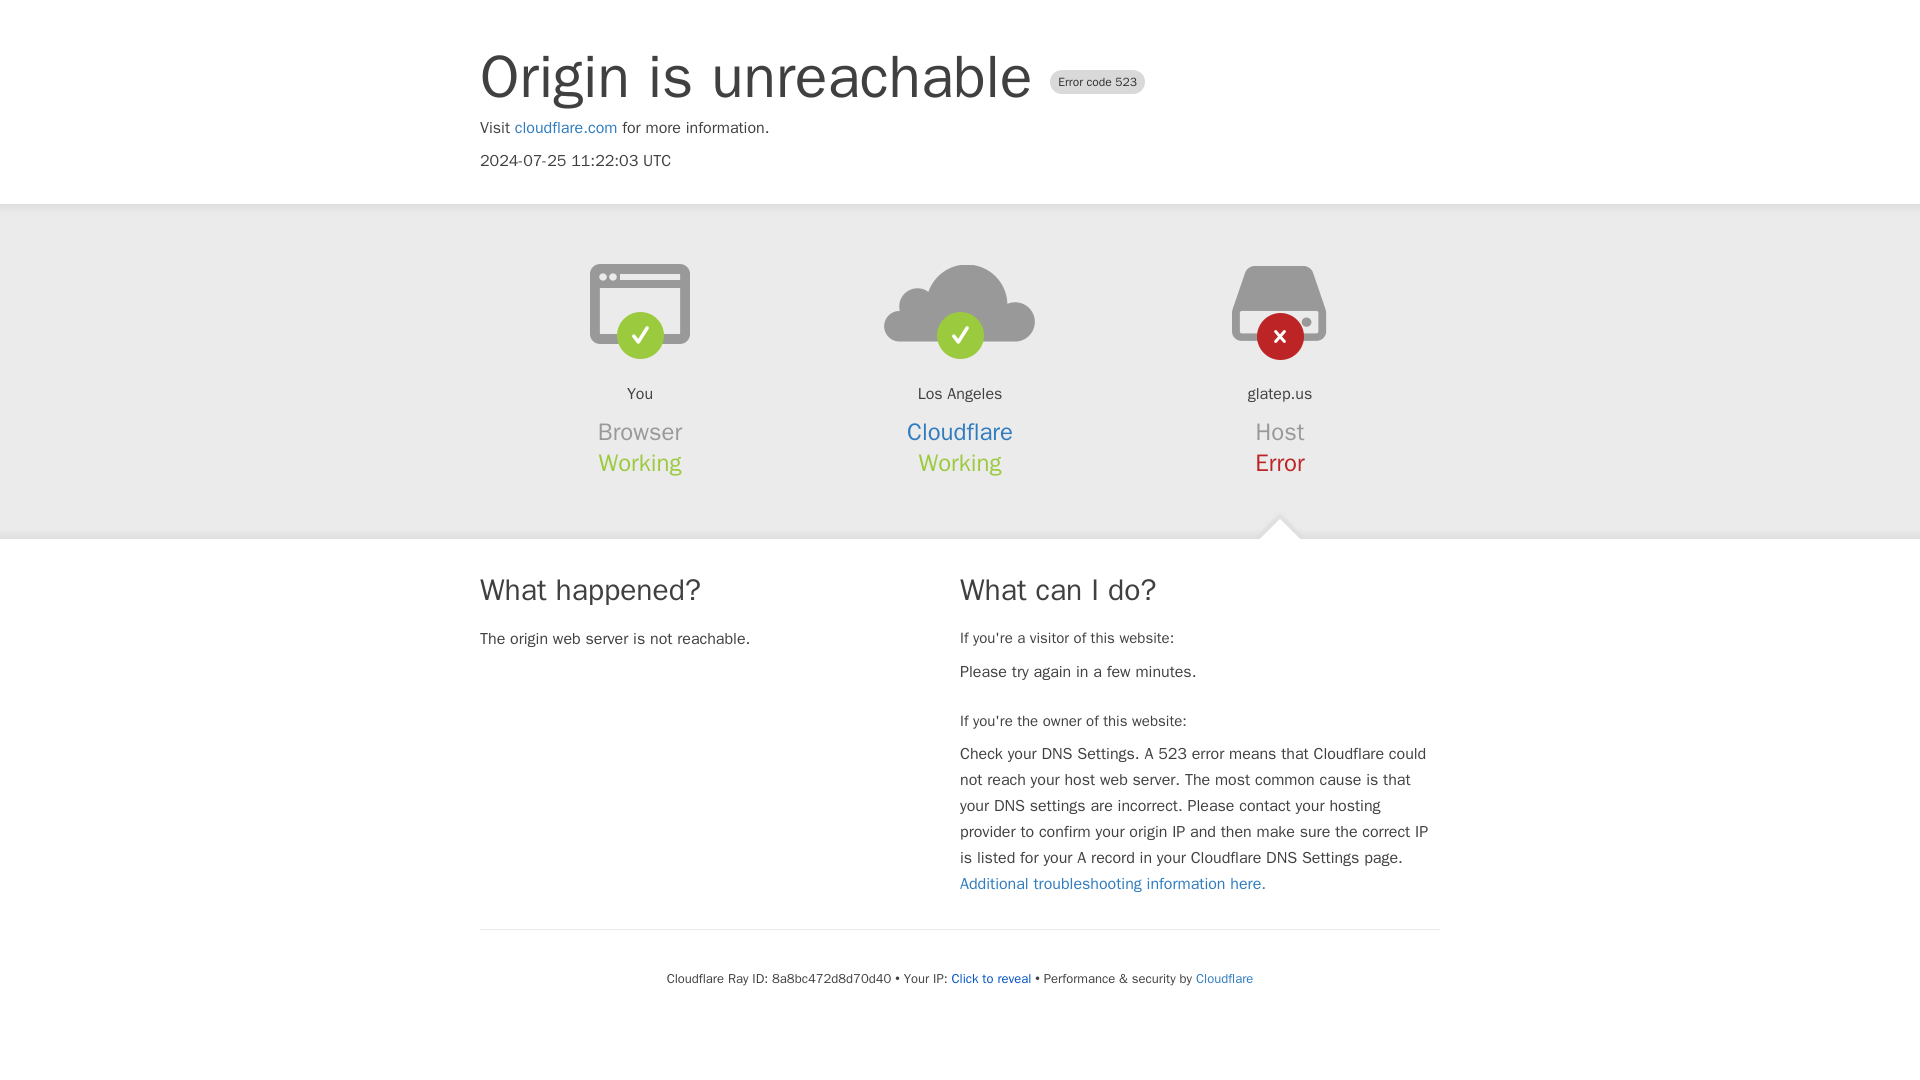 The image size is (1920, 1080). What do you see at coordinates (960, 432) in the screenshot?
I see `Cloudflare` at bounding box center [960, 432].